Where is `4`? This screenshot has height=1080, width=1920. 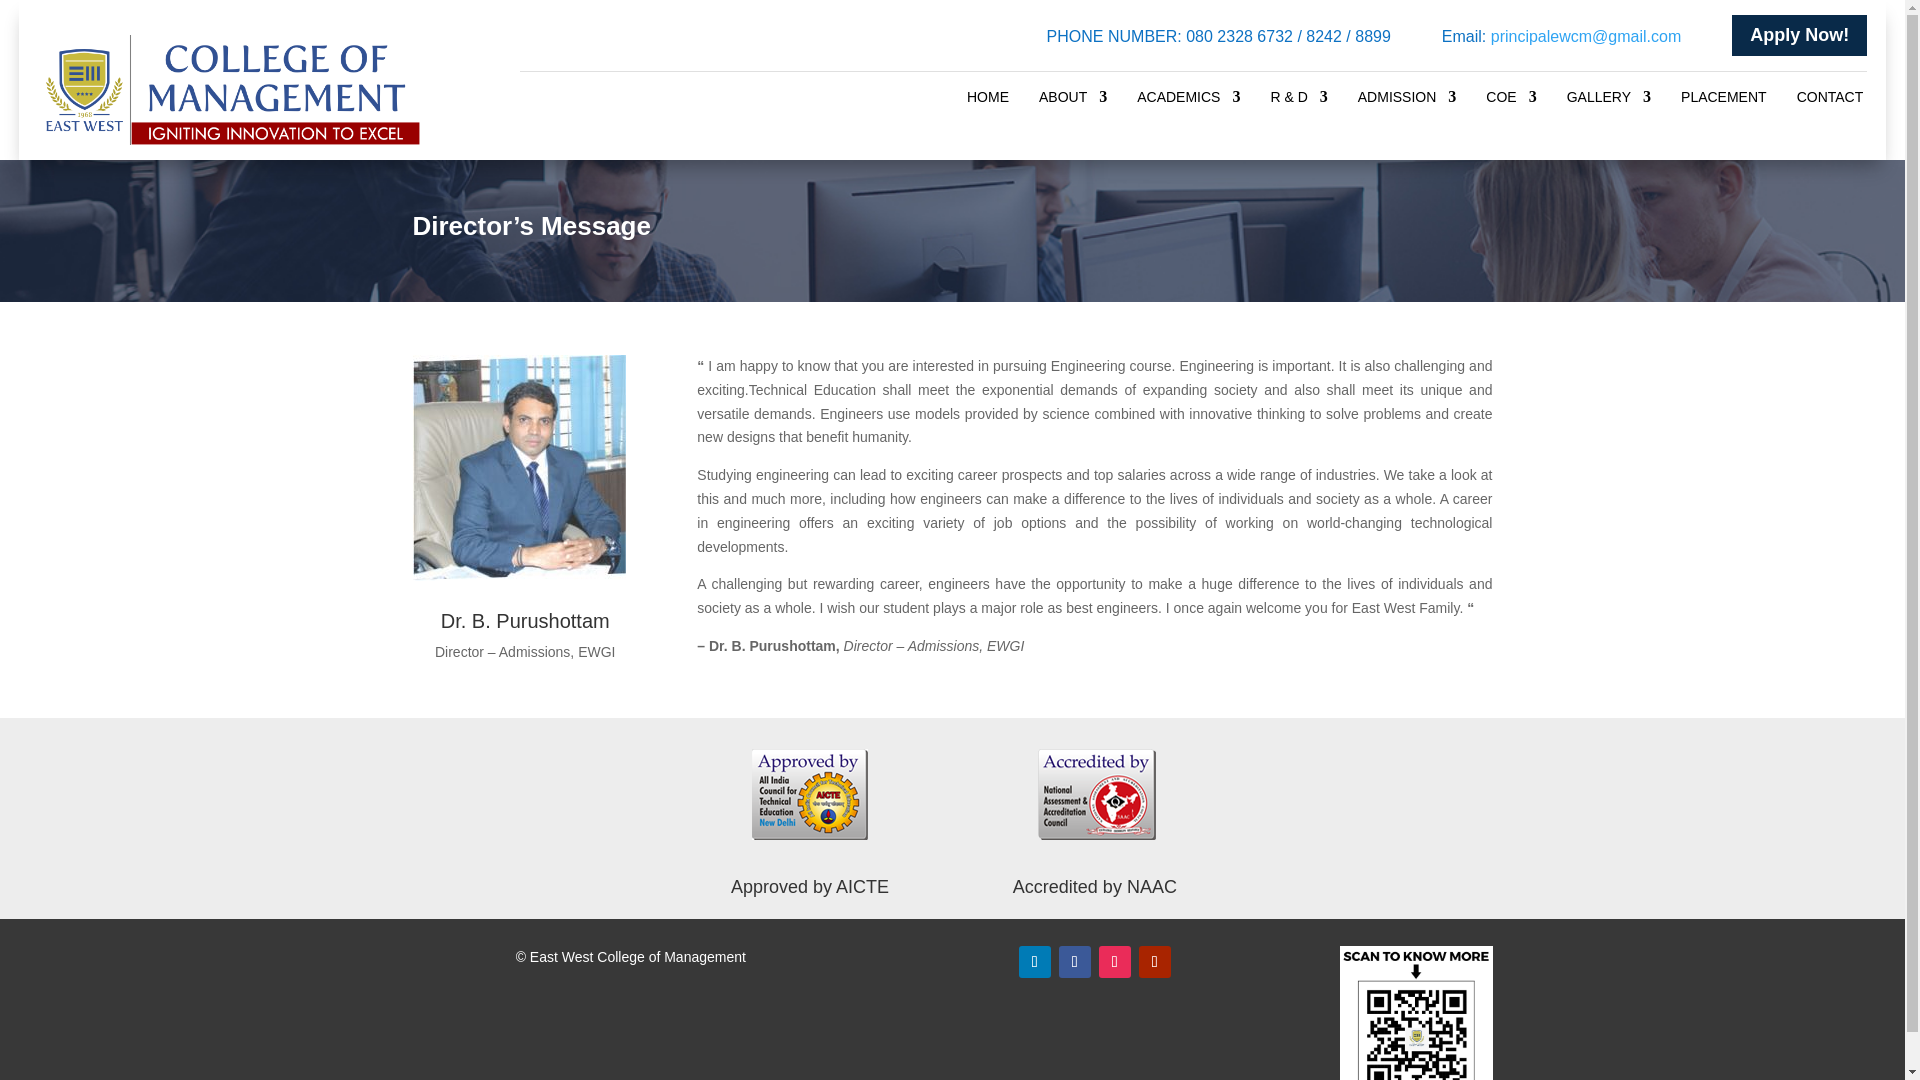 4 is located at coordinates (518, 468).